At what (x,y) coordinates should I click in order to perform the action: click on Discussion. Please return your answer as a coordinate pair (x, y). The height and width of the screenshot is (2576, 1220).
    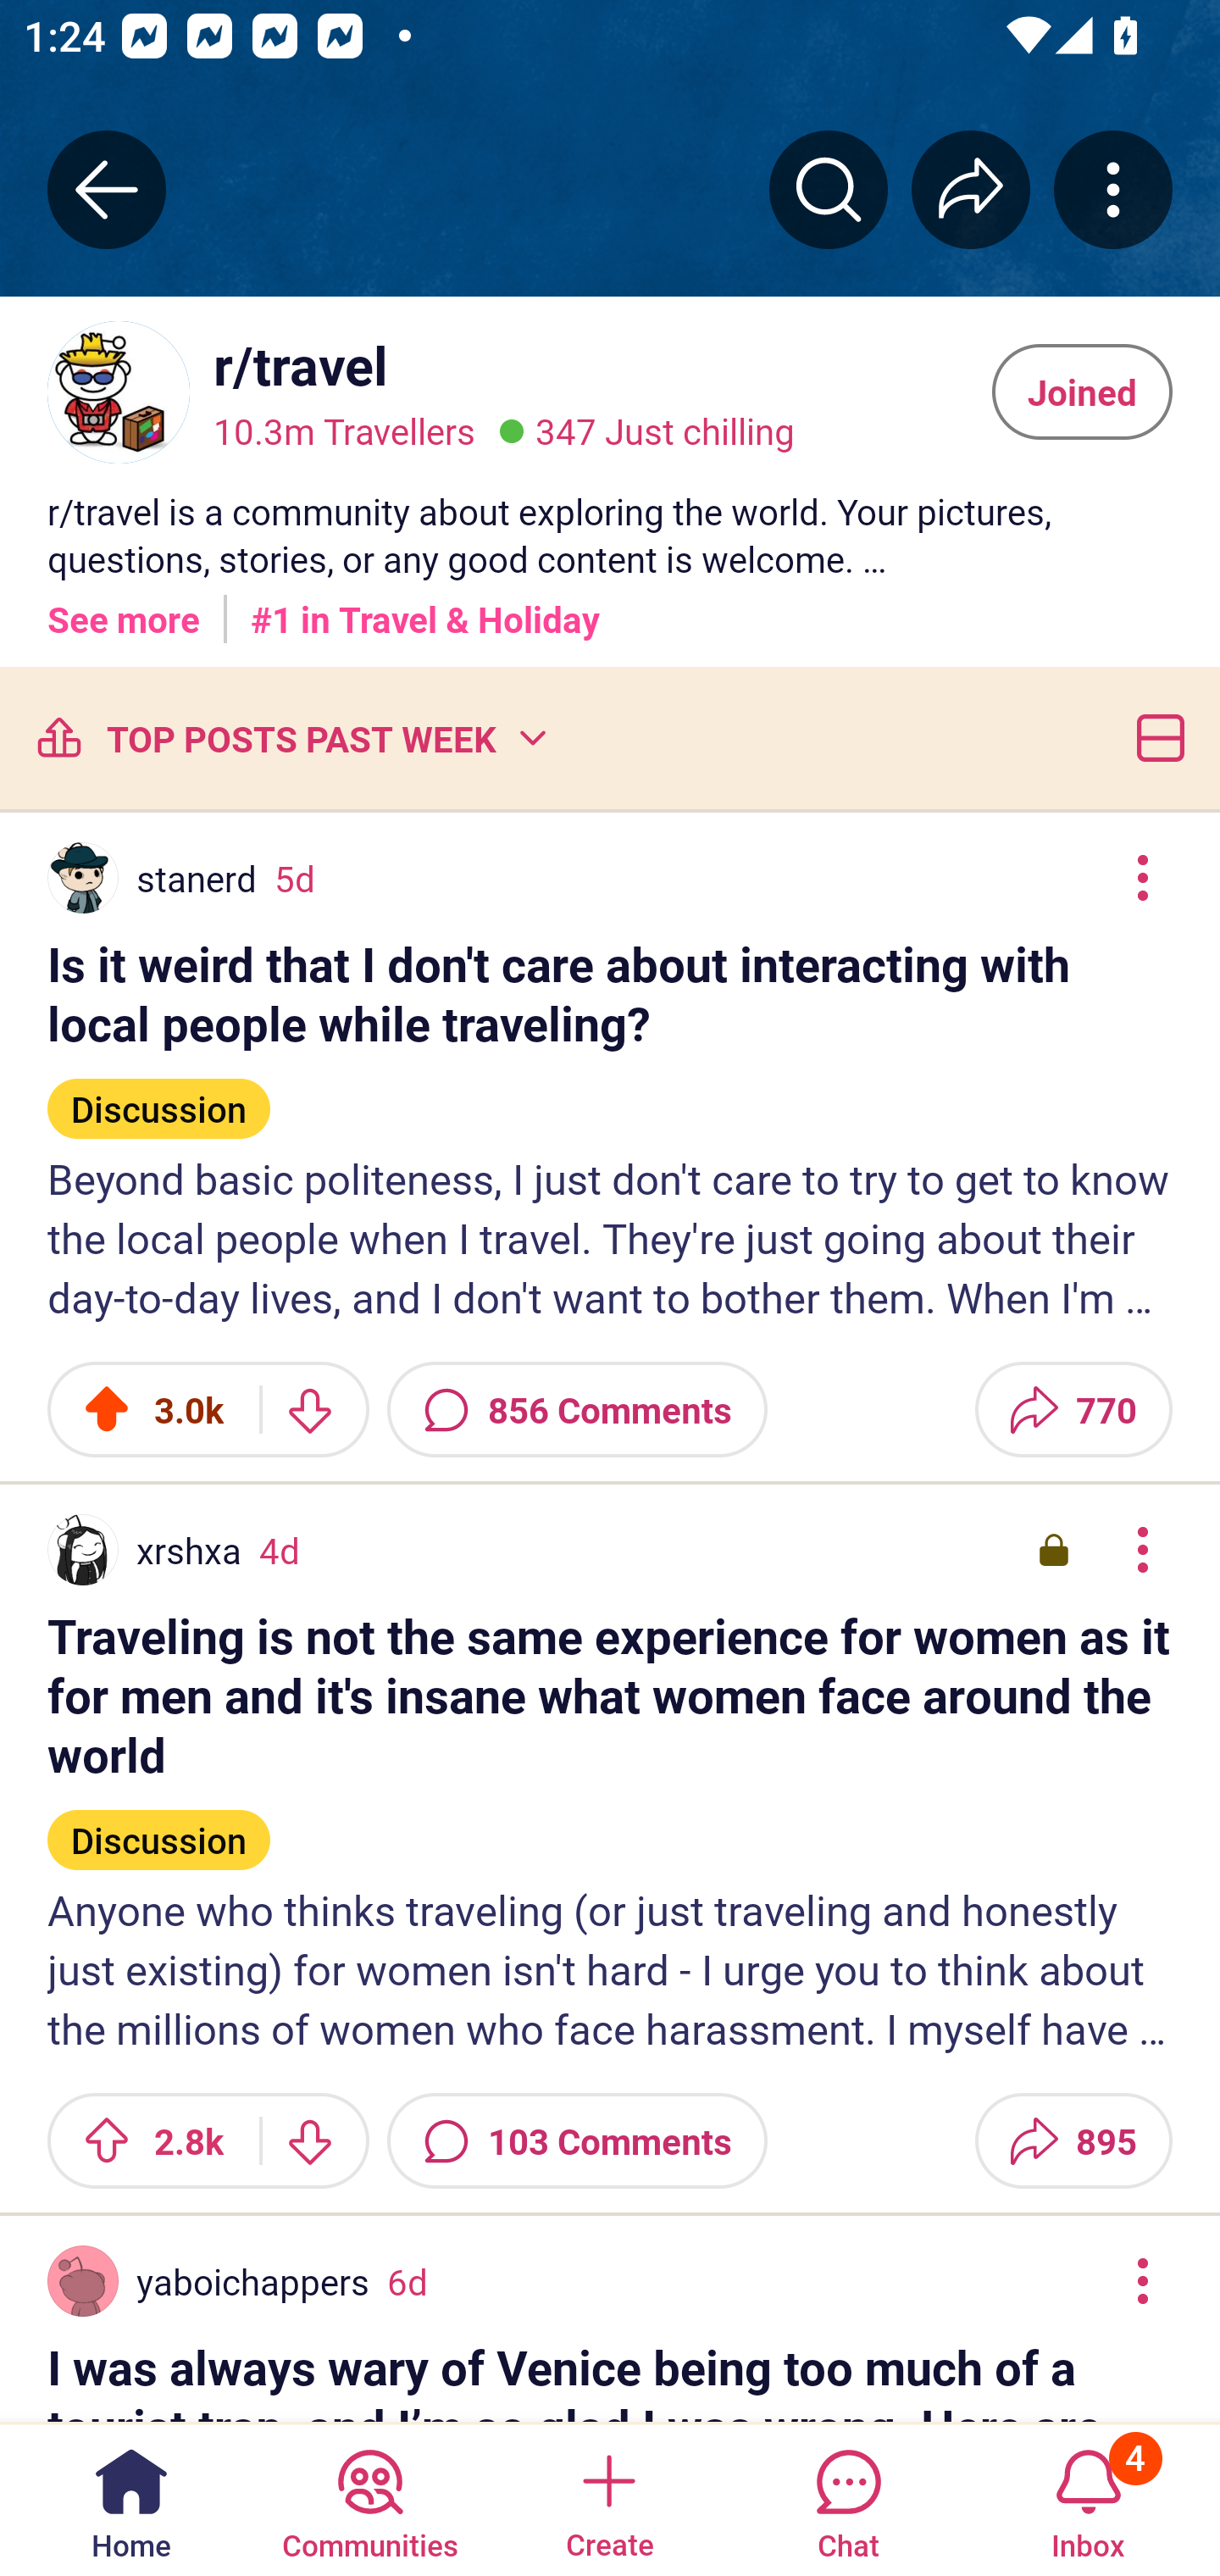
    Looking at the image, I should click on (159, 1095).